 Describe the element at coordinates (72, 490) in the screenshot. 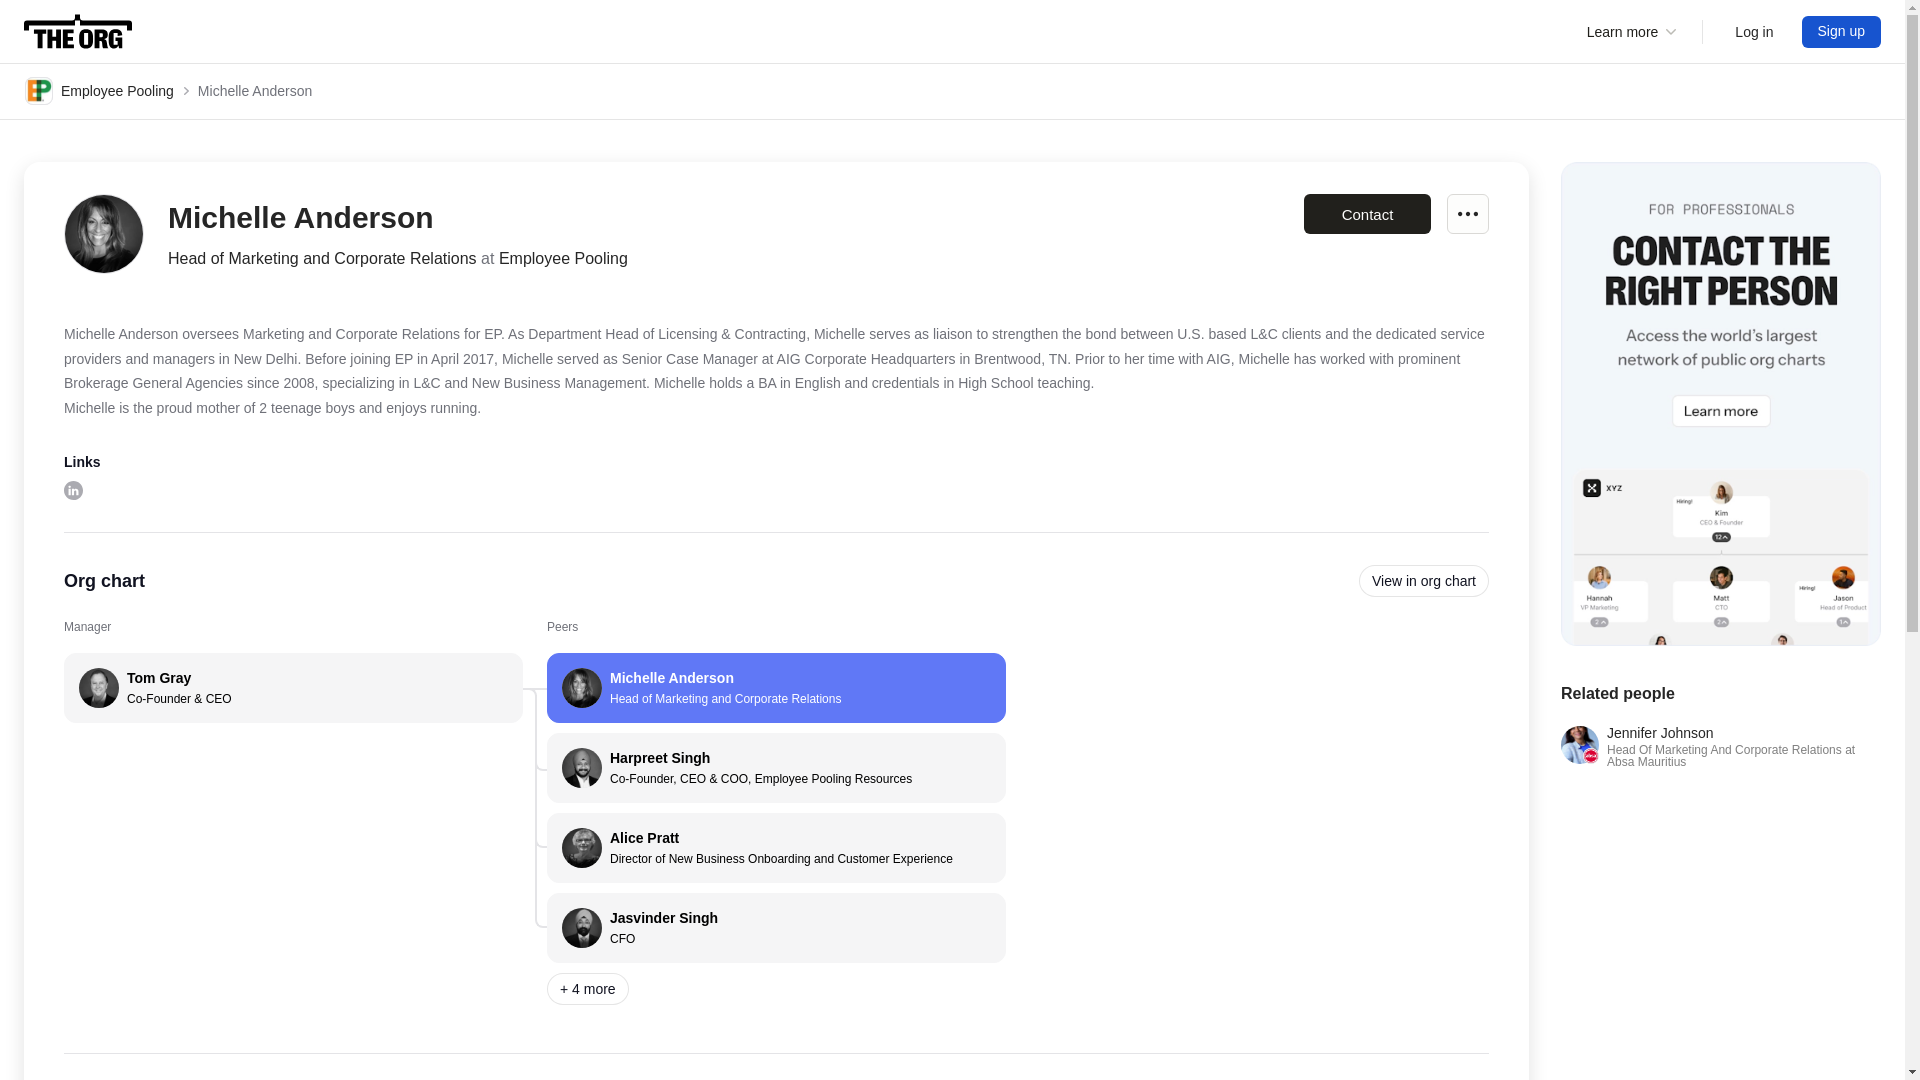

I see `View on linkedIn` at that location.